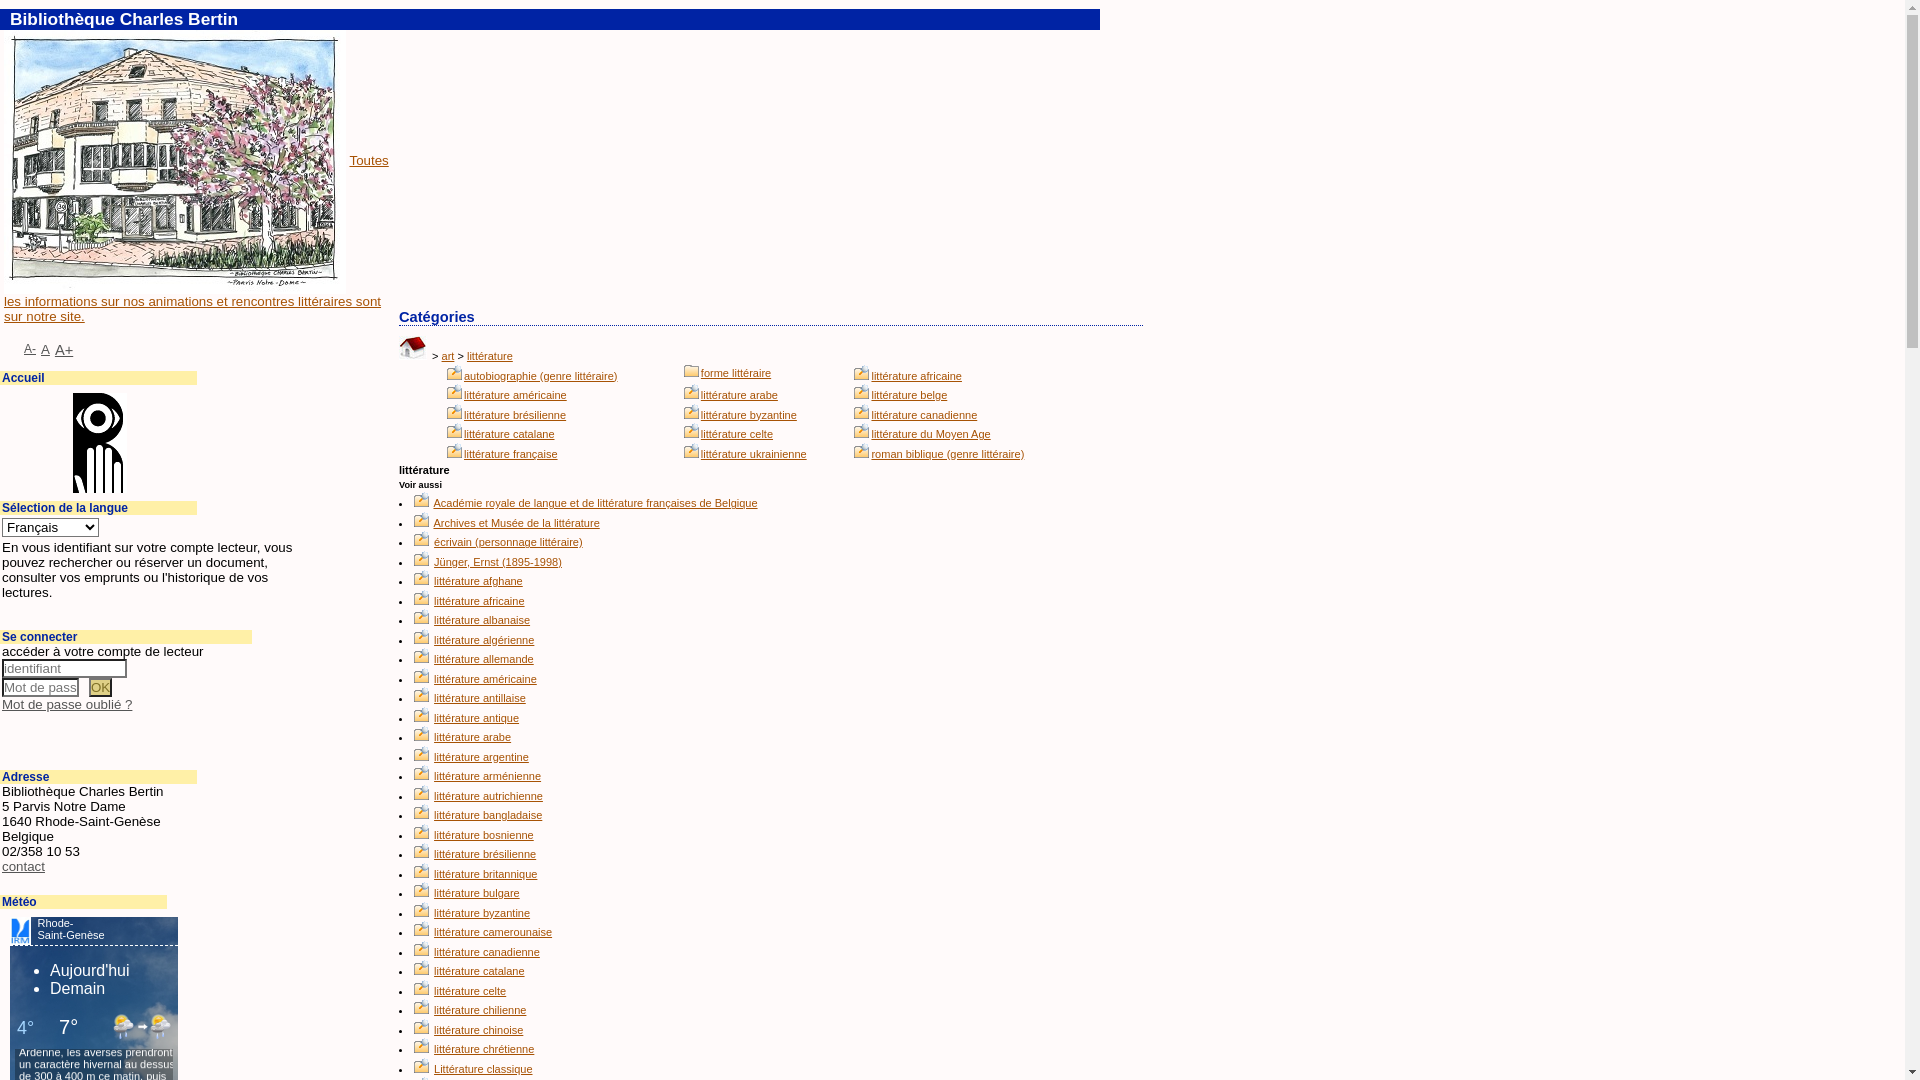 The height and width of the screenshot is (1080, 1920). Describe the element at coordinates (100, 688) in the screenshot. I see `ok` at that location.